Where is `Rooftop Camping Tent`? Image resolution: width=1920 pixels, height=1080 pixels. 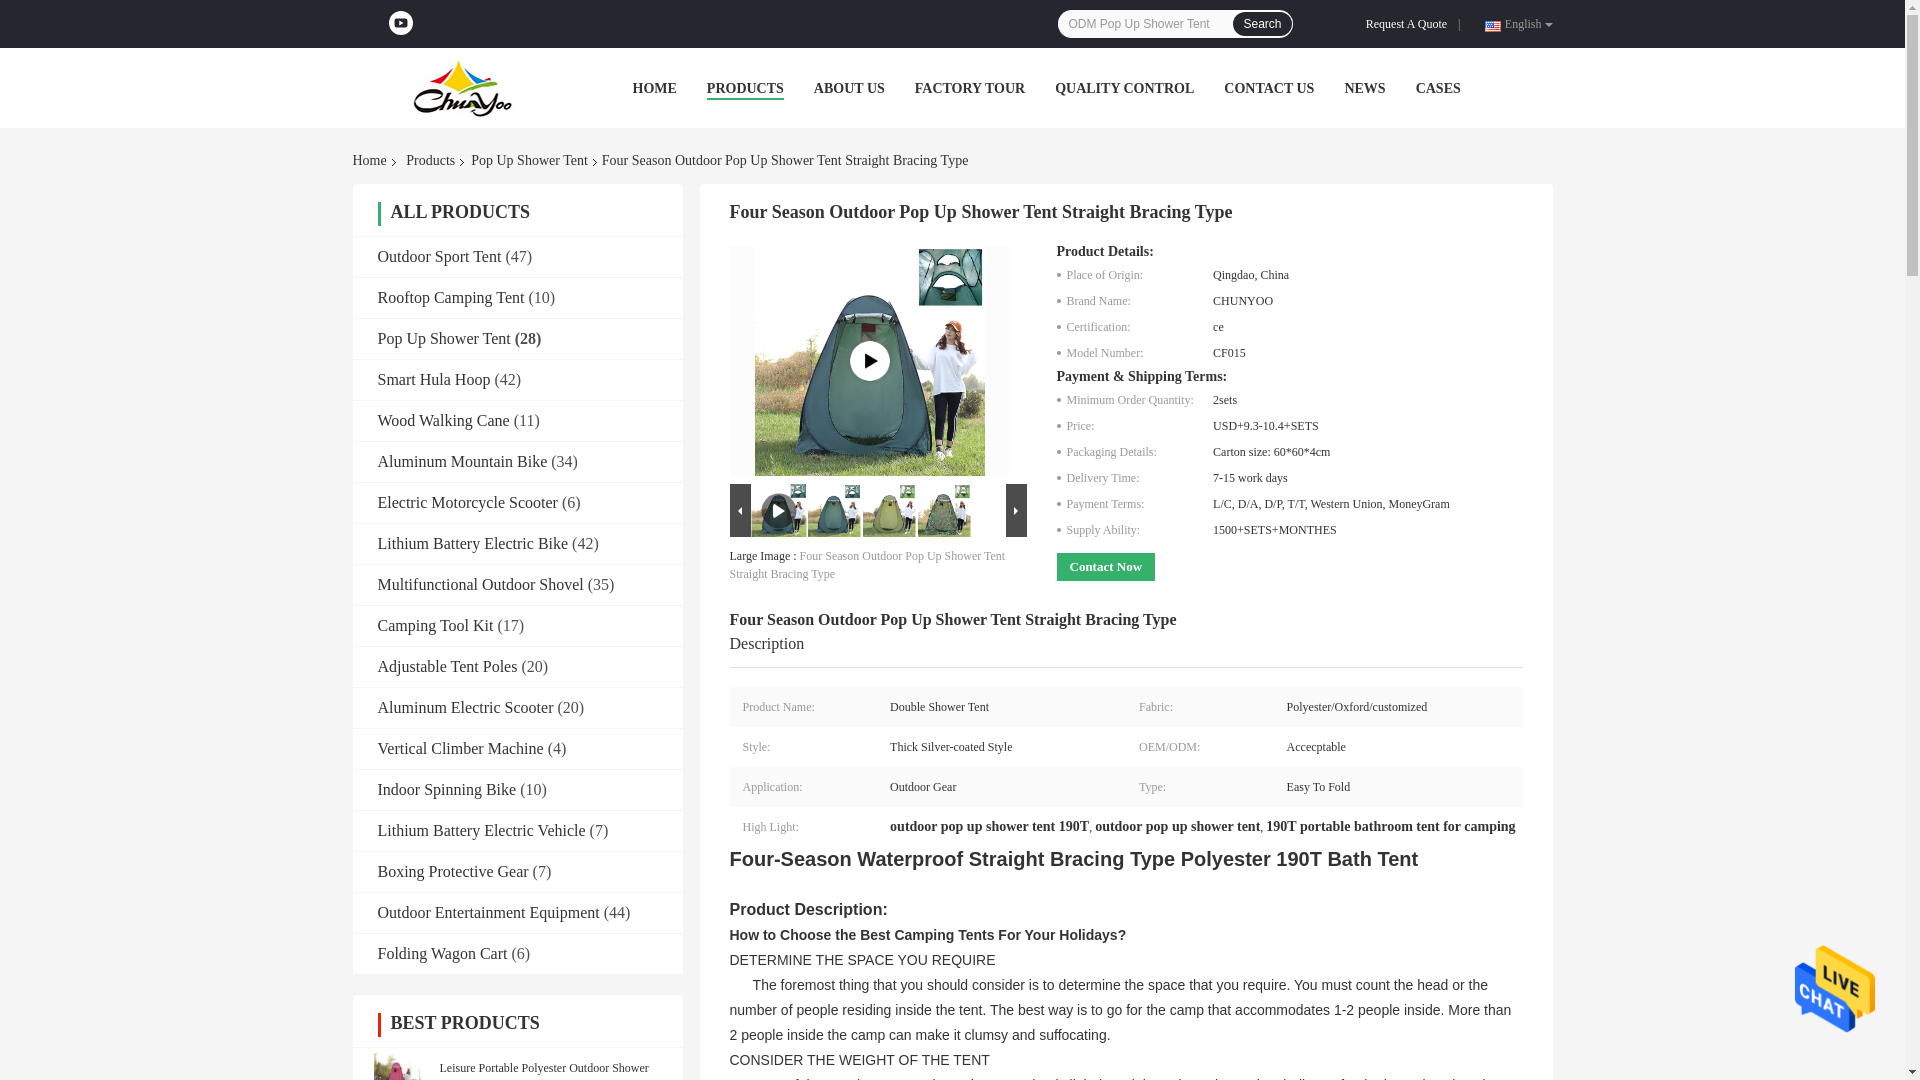
Rooftop Camping Tent is located at coordinates (451, 297).